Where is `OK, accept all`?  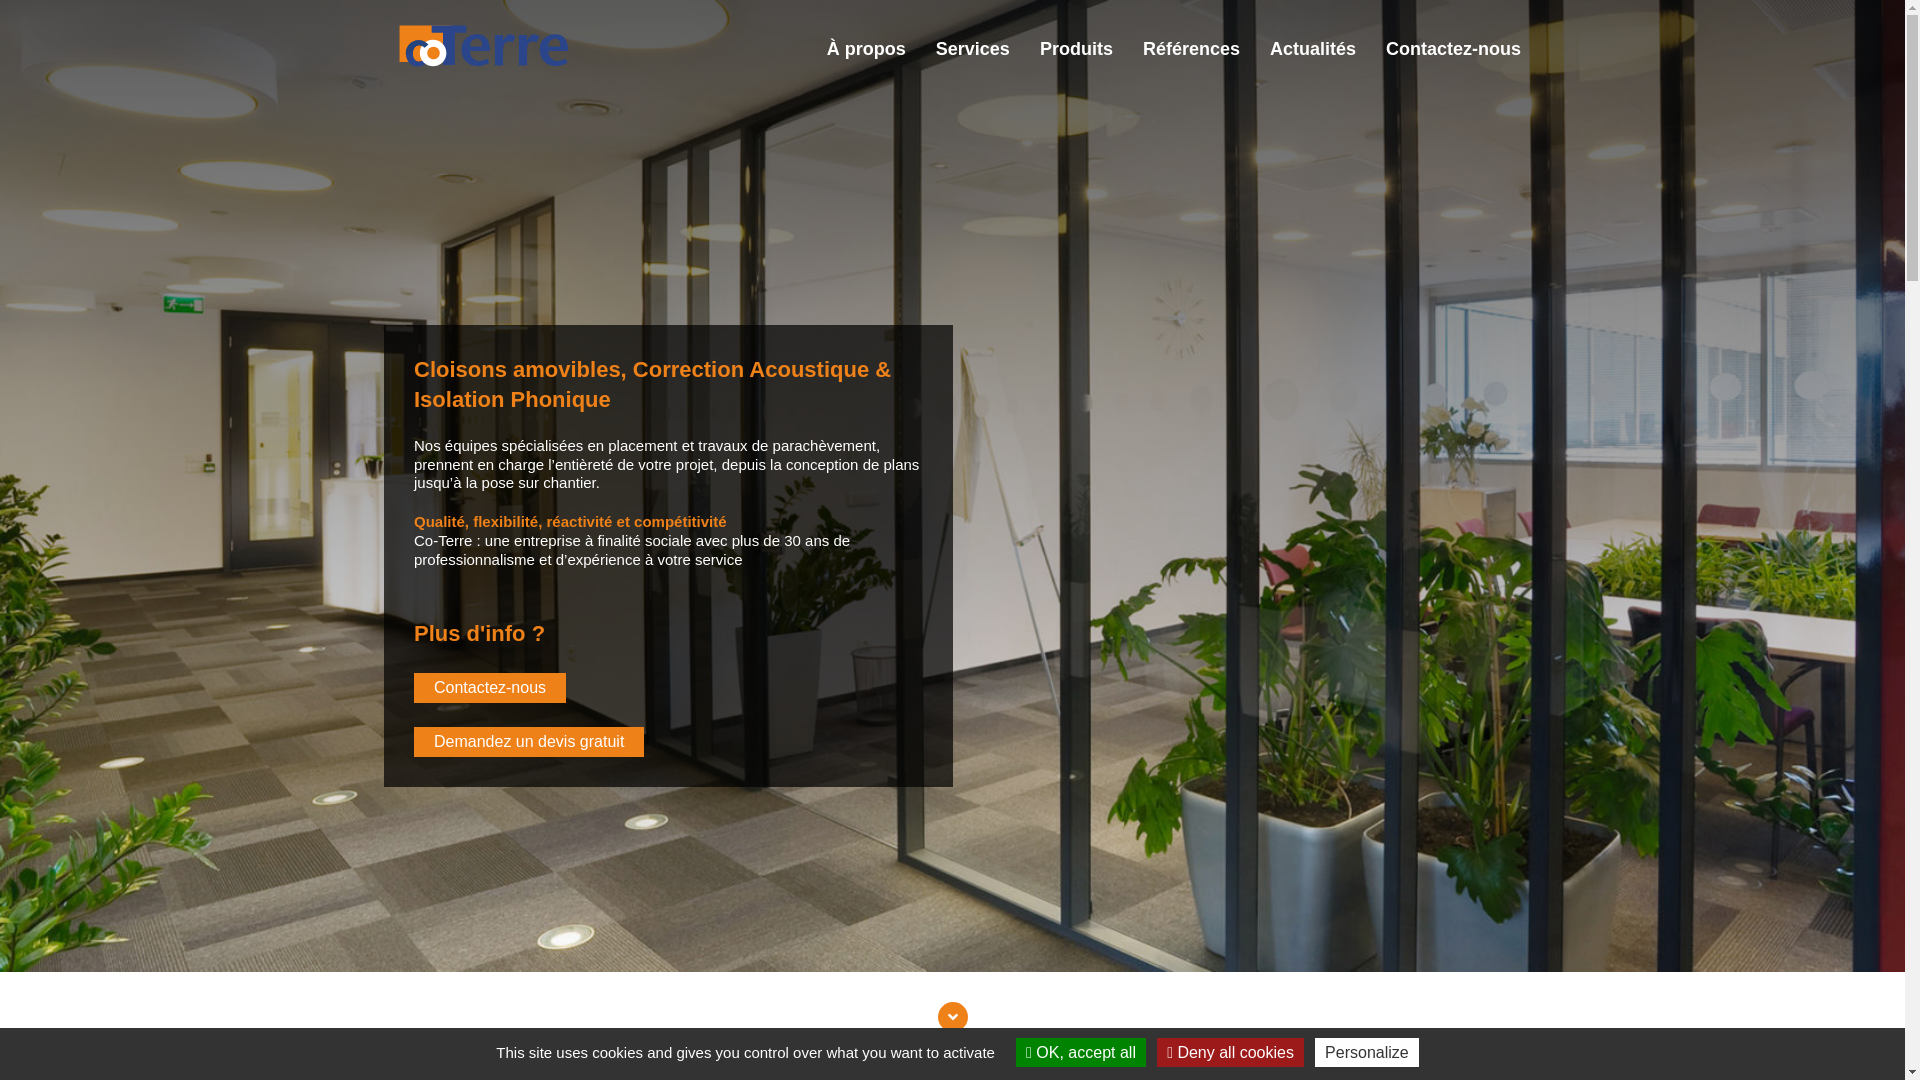
OK, accept all is located at coordinates (1081, 1052).